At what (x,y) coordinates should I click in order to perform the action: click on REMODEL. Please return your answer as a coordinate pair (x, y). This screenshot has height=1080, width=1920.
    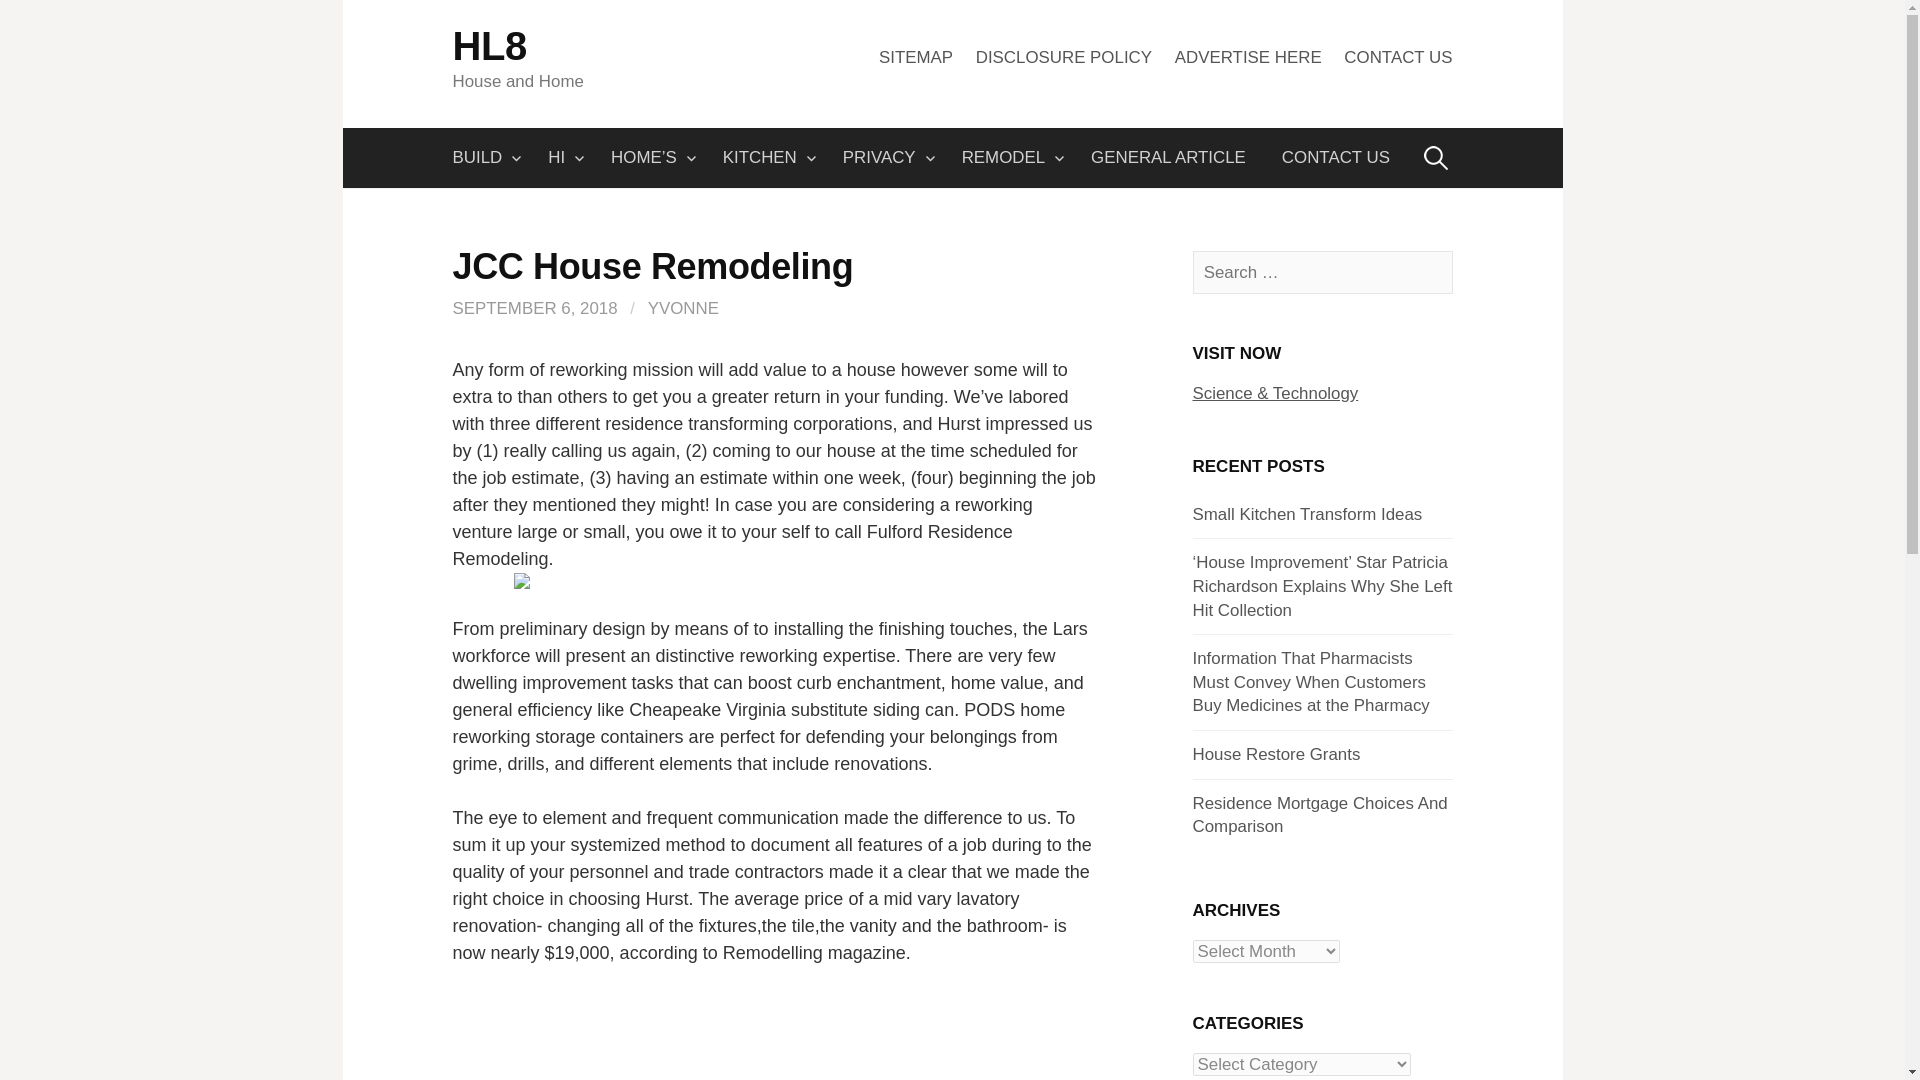
    Looking at the image, I should click on (1008, 158).